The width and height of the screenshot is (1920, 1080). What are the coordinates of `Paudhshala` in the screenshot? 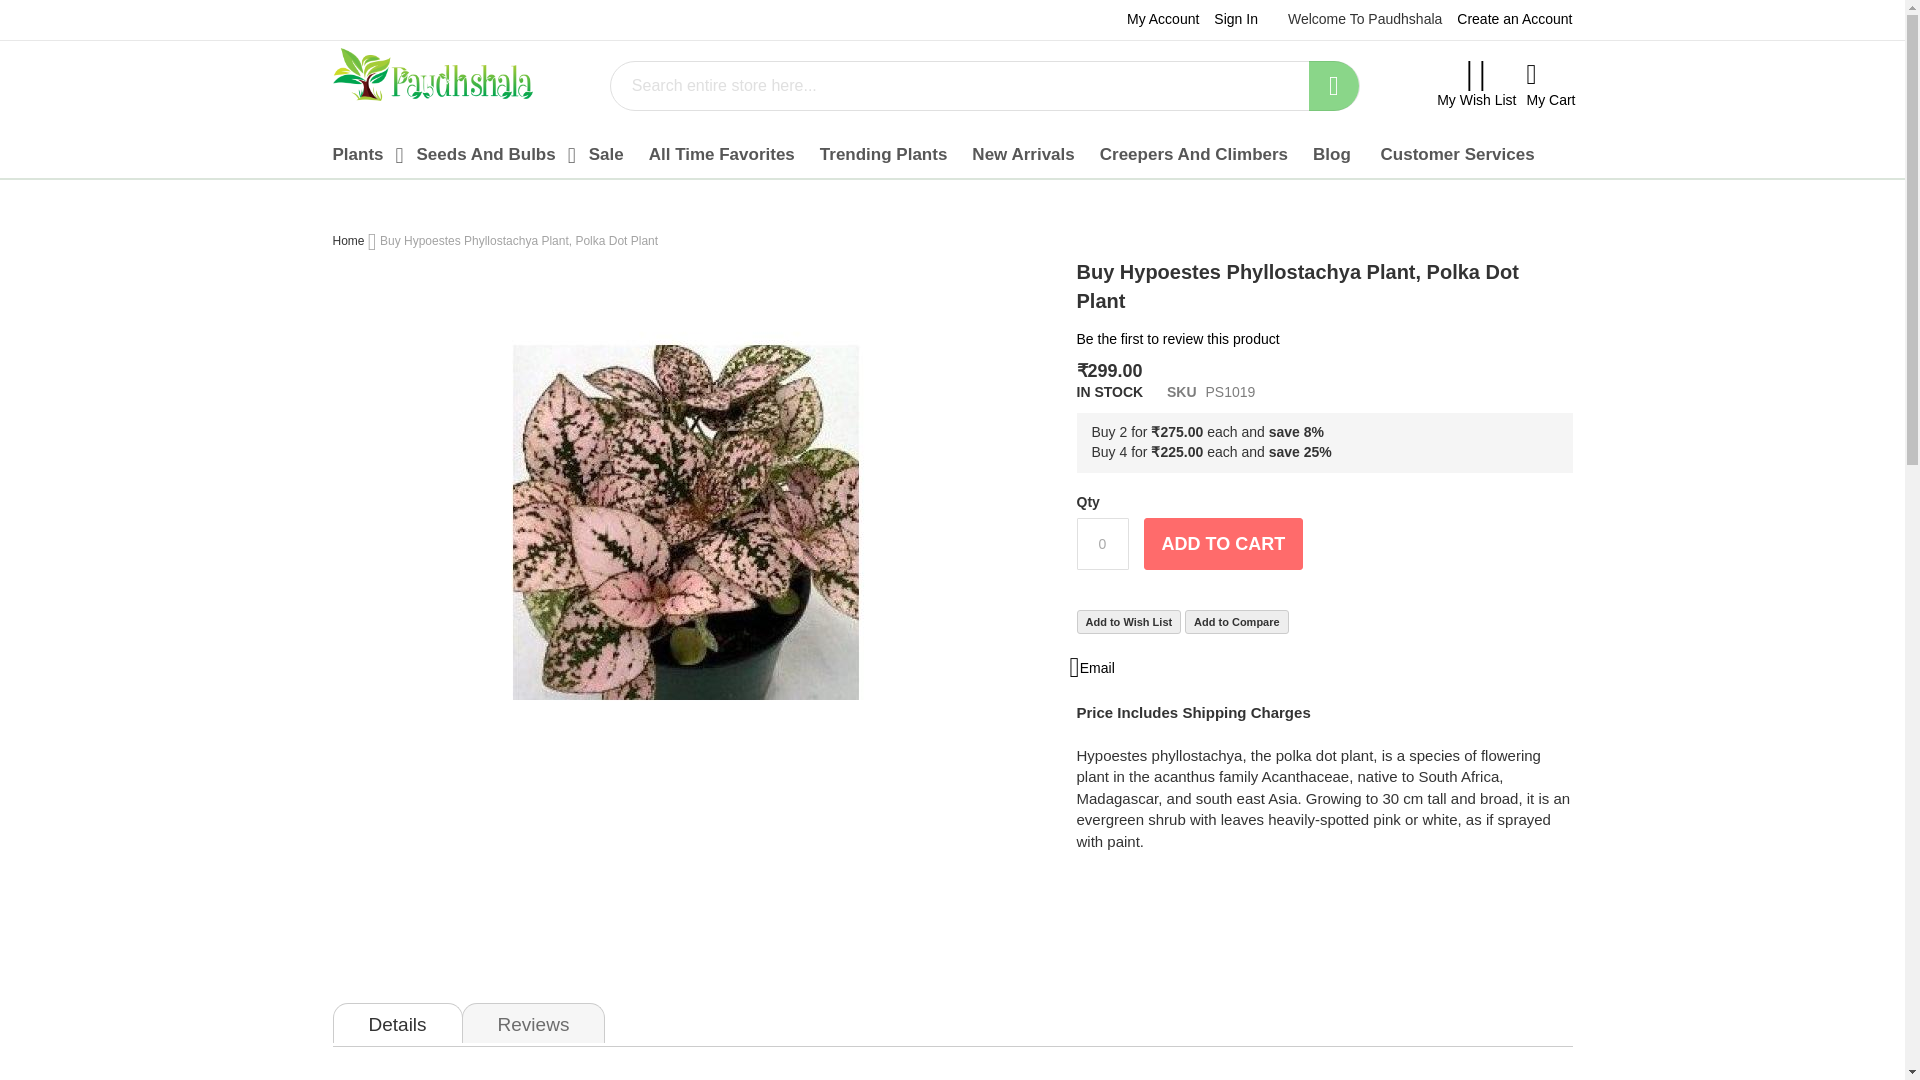 It's located at (432, 79).